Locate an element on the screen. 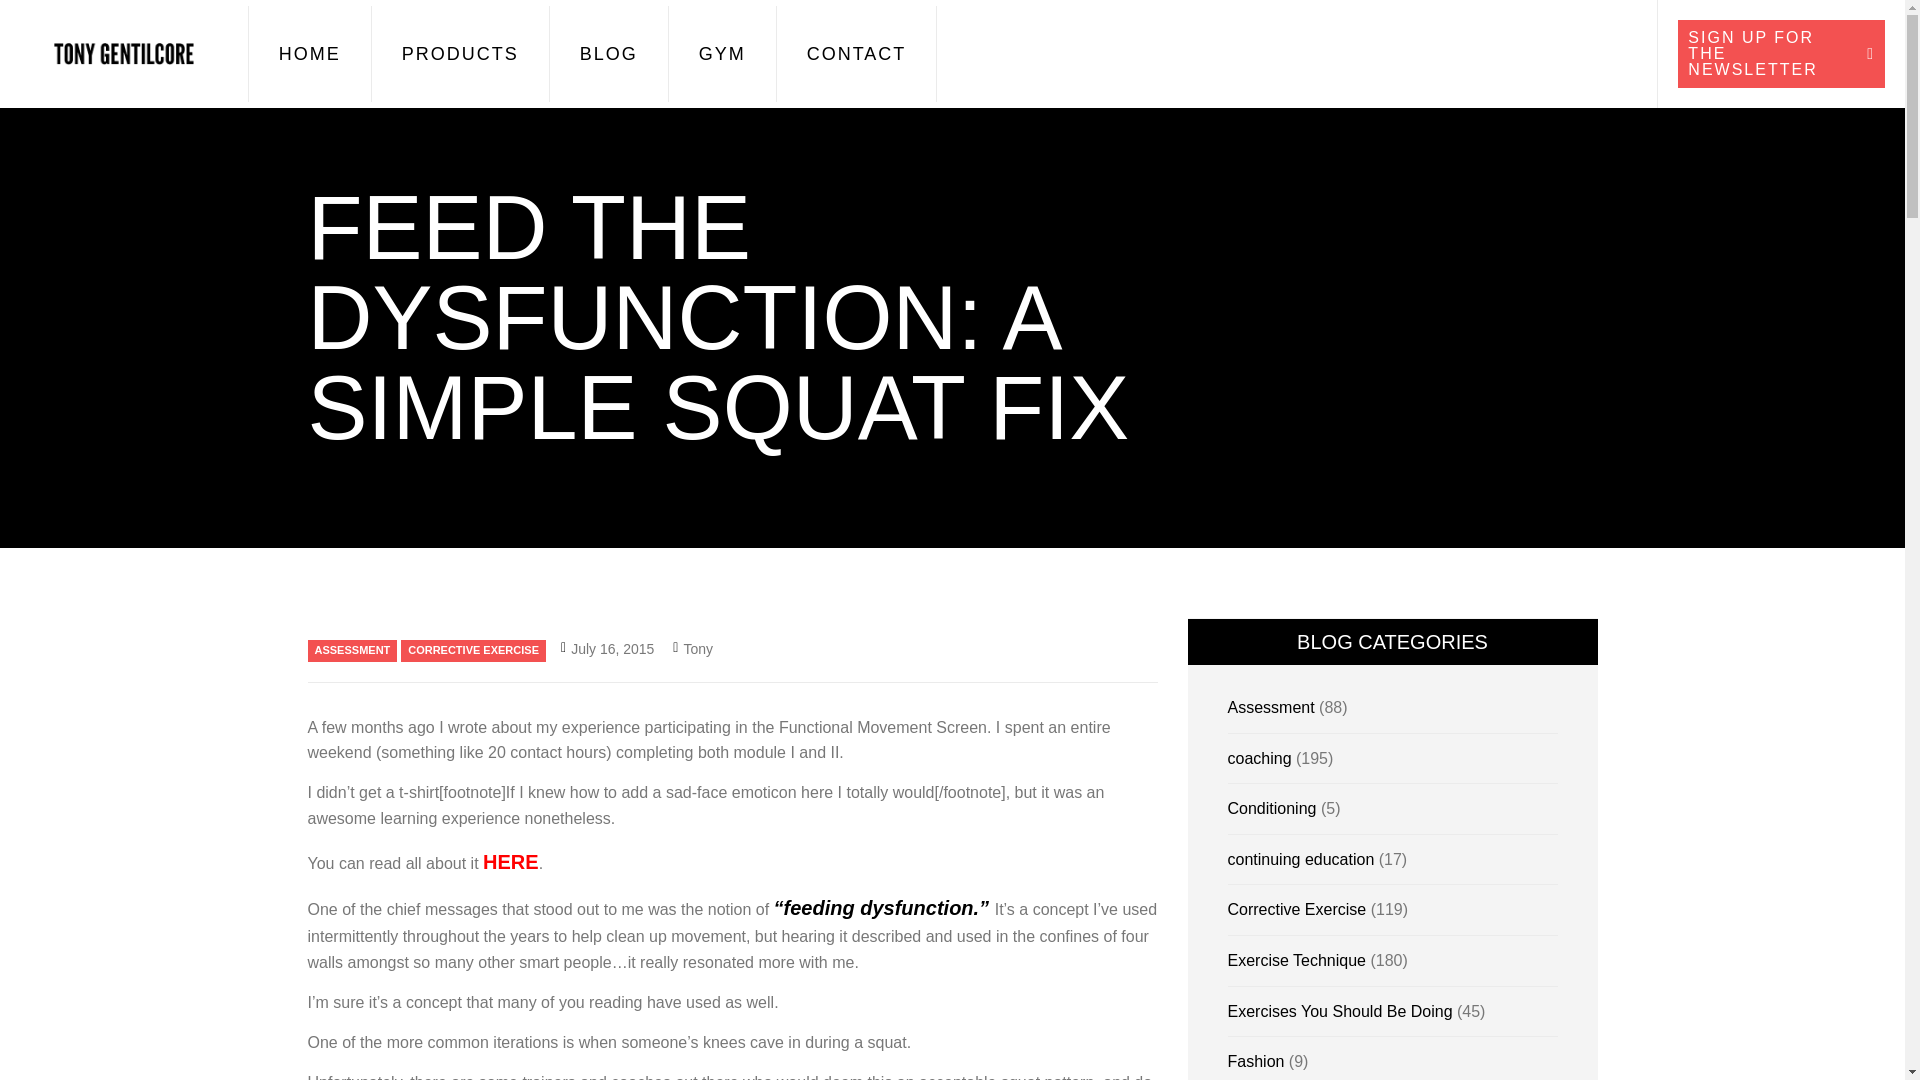  PRODUCTS is located at coordinates (460, 54).